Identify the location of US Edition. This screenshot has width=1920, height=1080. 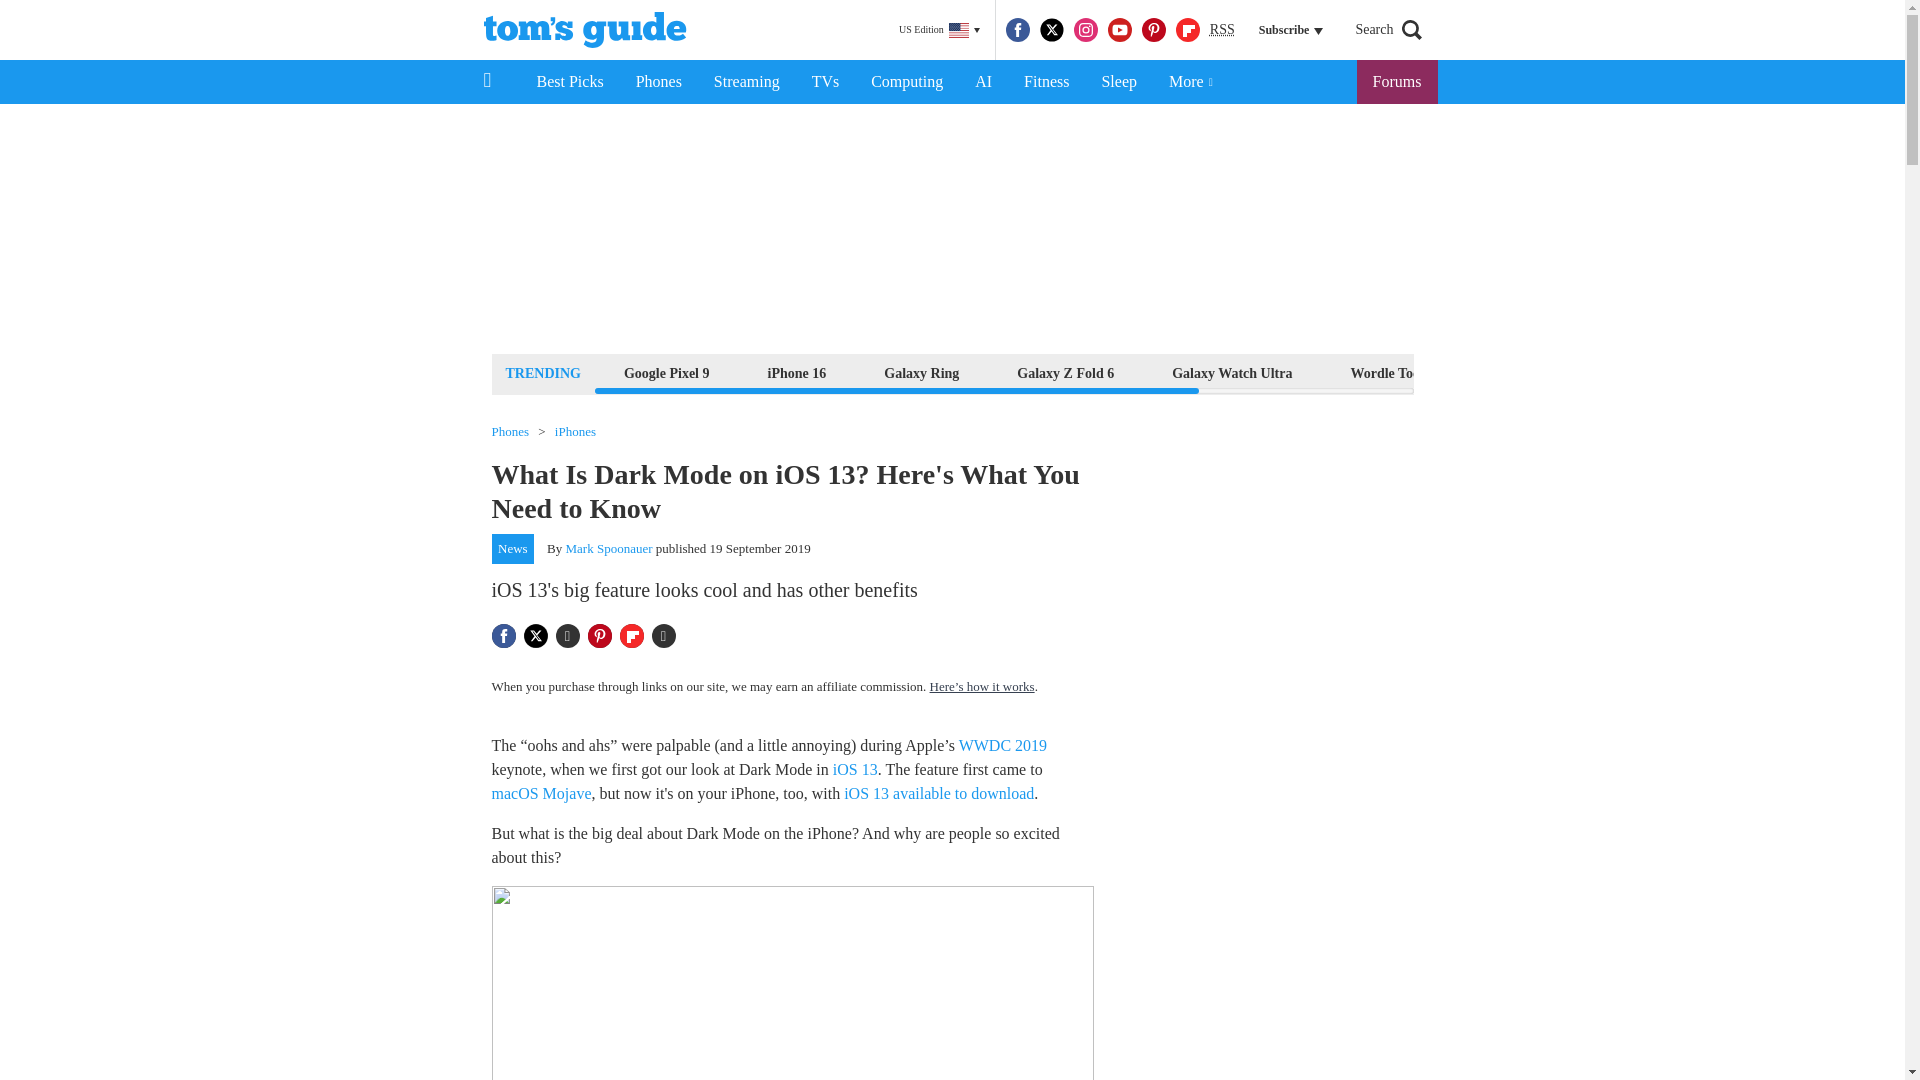
(939, 30).